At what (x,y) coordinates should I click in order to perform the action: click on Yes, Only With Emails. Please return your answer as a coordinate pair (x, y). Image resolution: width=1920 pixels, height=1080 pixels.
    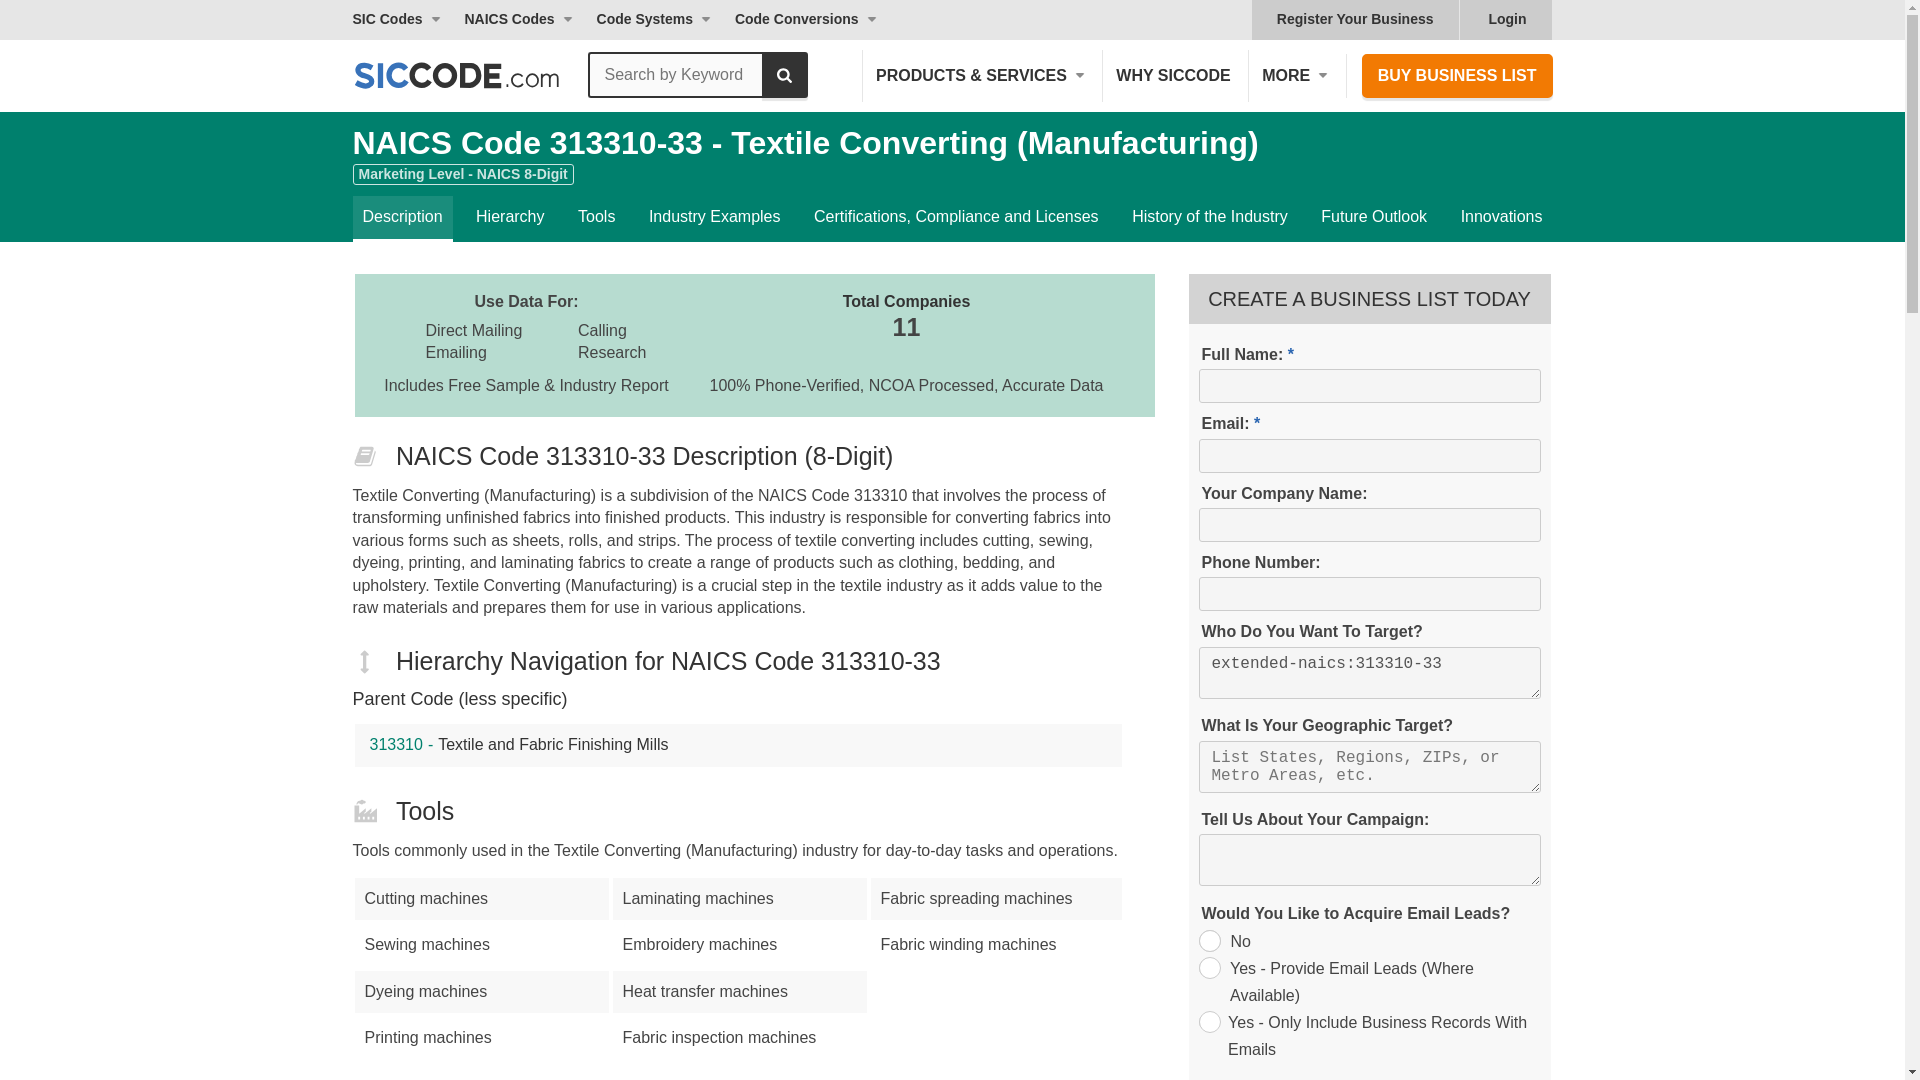
    Looking at the image, I should click on (1208, 1021).